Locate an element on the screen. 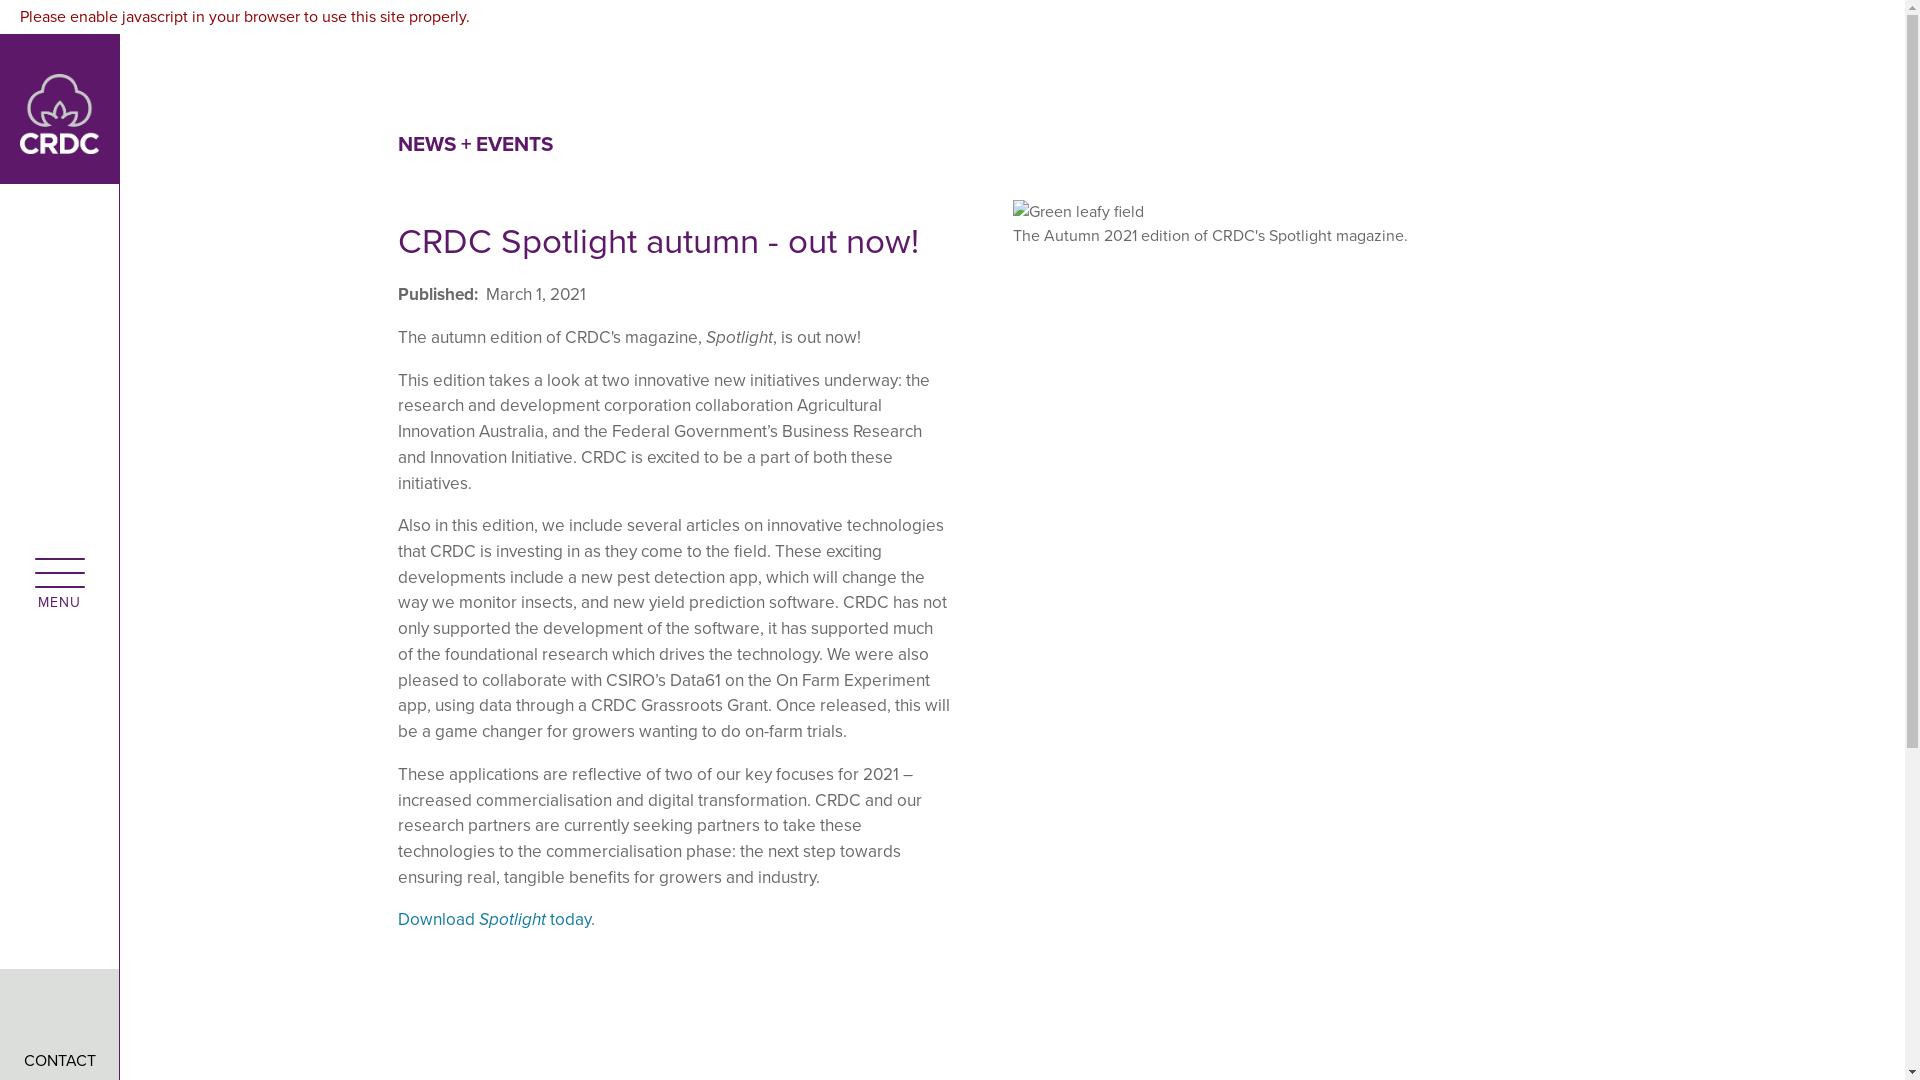 The image size is (1920, 1080). Skip to main content is located at coordinates (952, 12).